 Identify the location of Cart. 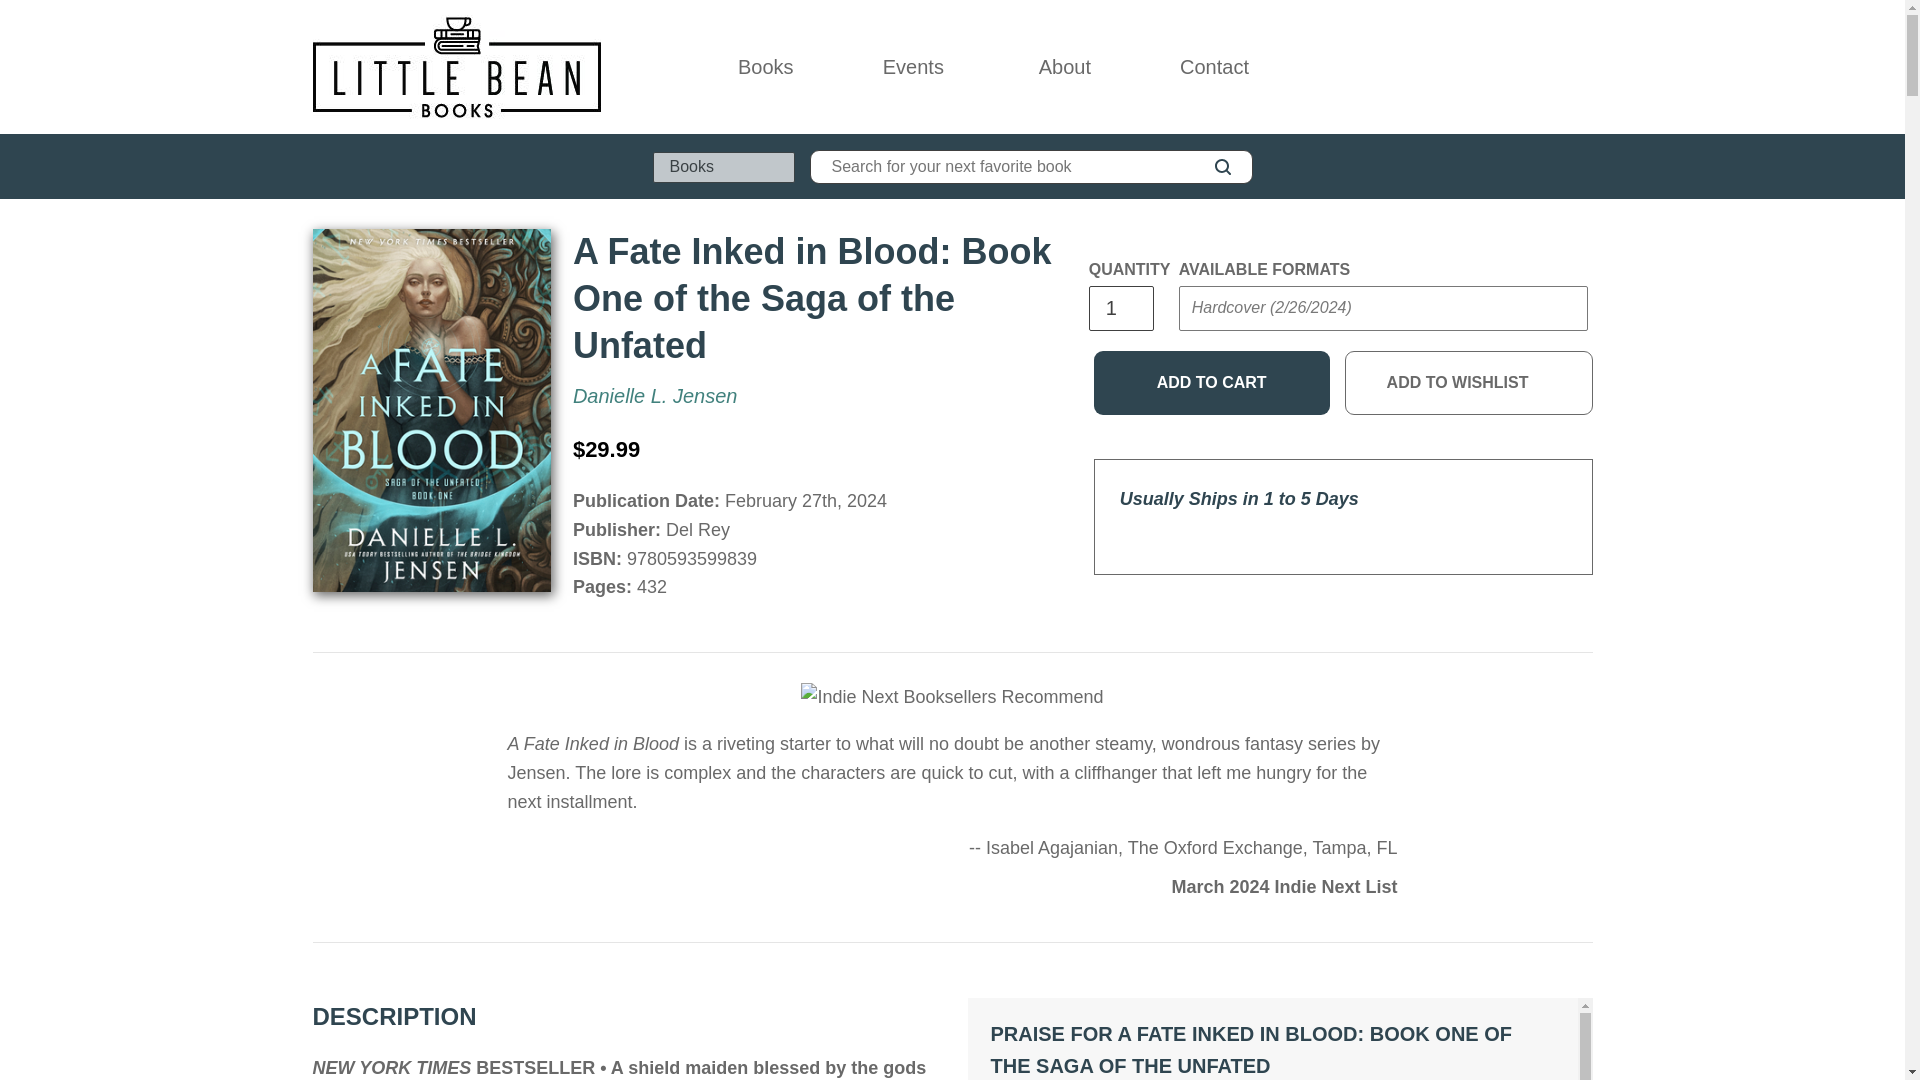
(1584, 66).